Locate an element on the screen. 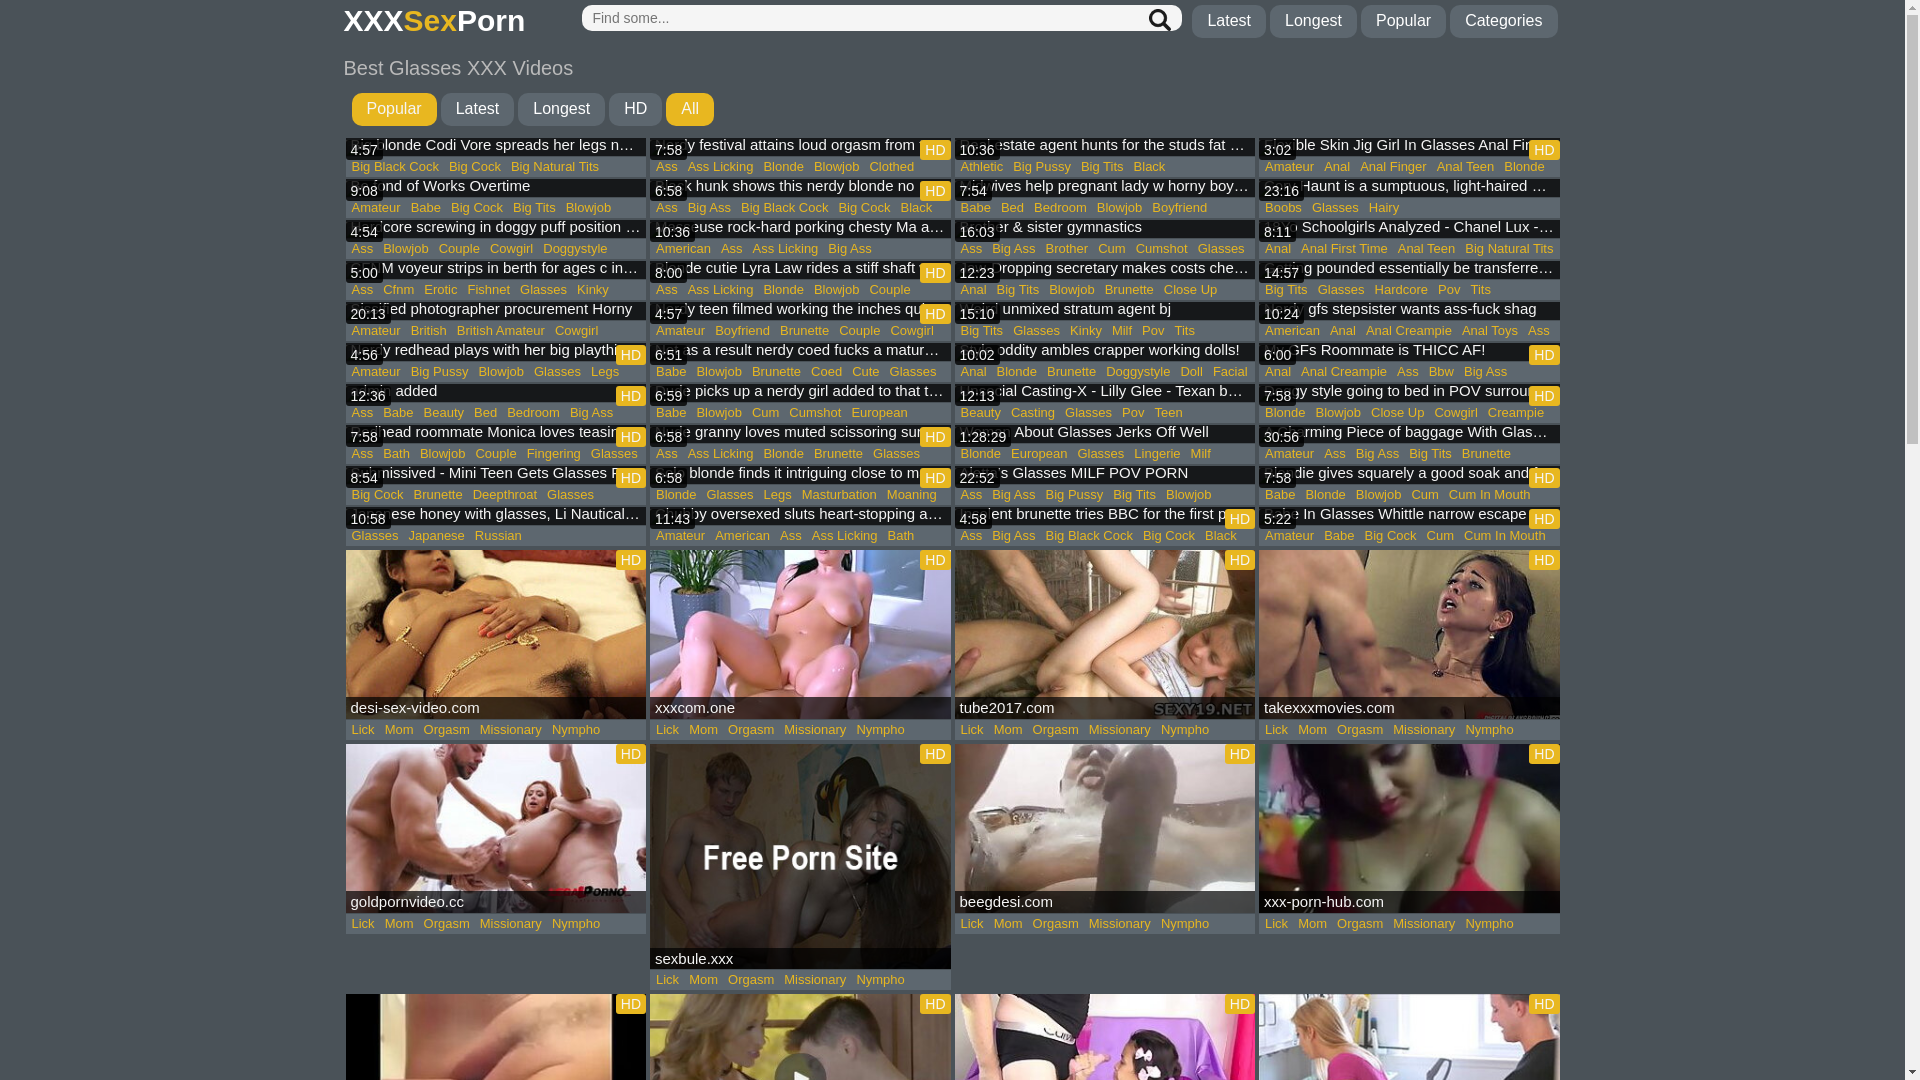 The height and width of the screenshot is (1080, 1920). Moaning is located at coordinates (912, 495).